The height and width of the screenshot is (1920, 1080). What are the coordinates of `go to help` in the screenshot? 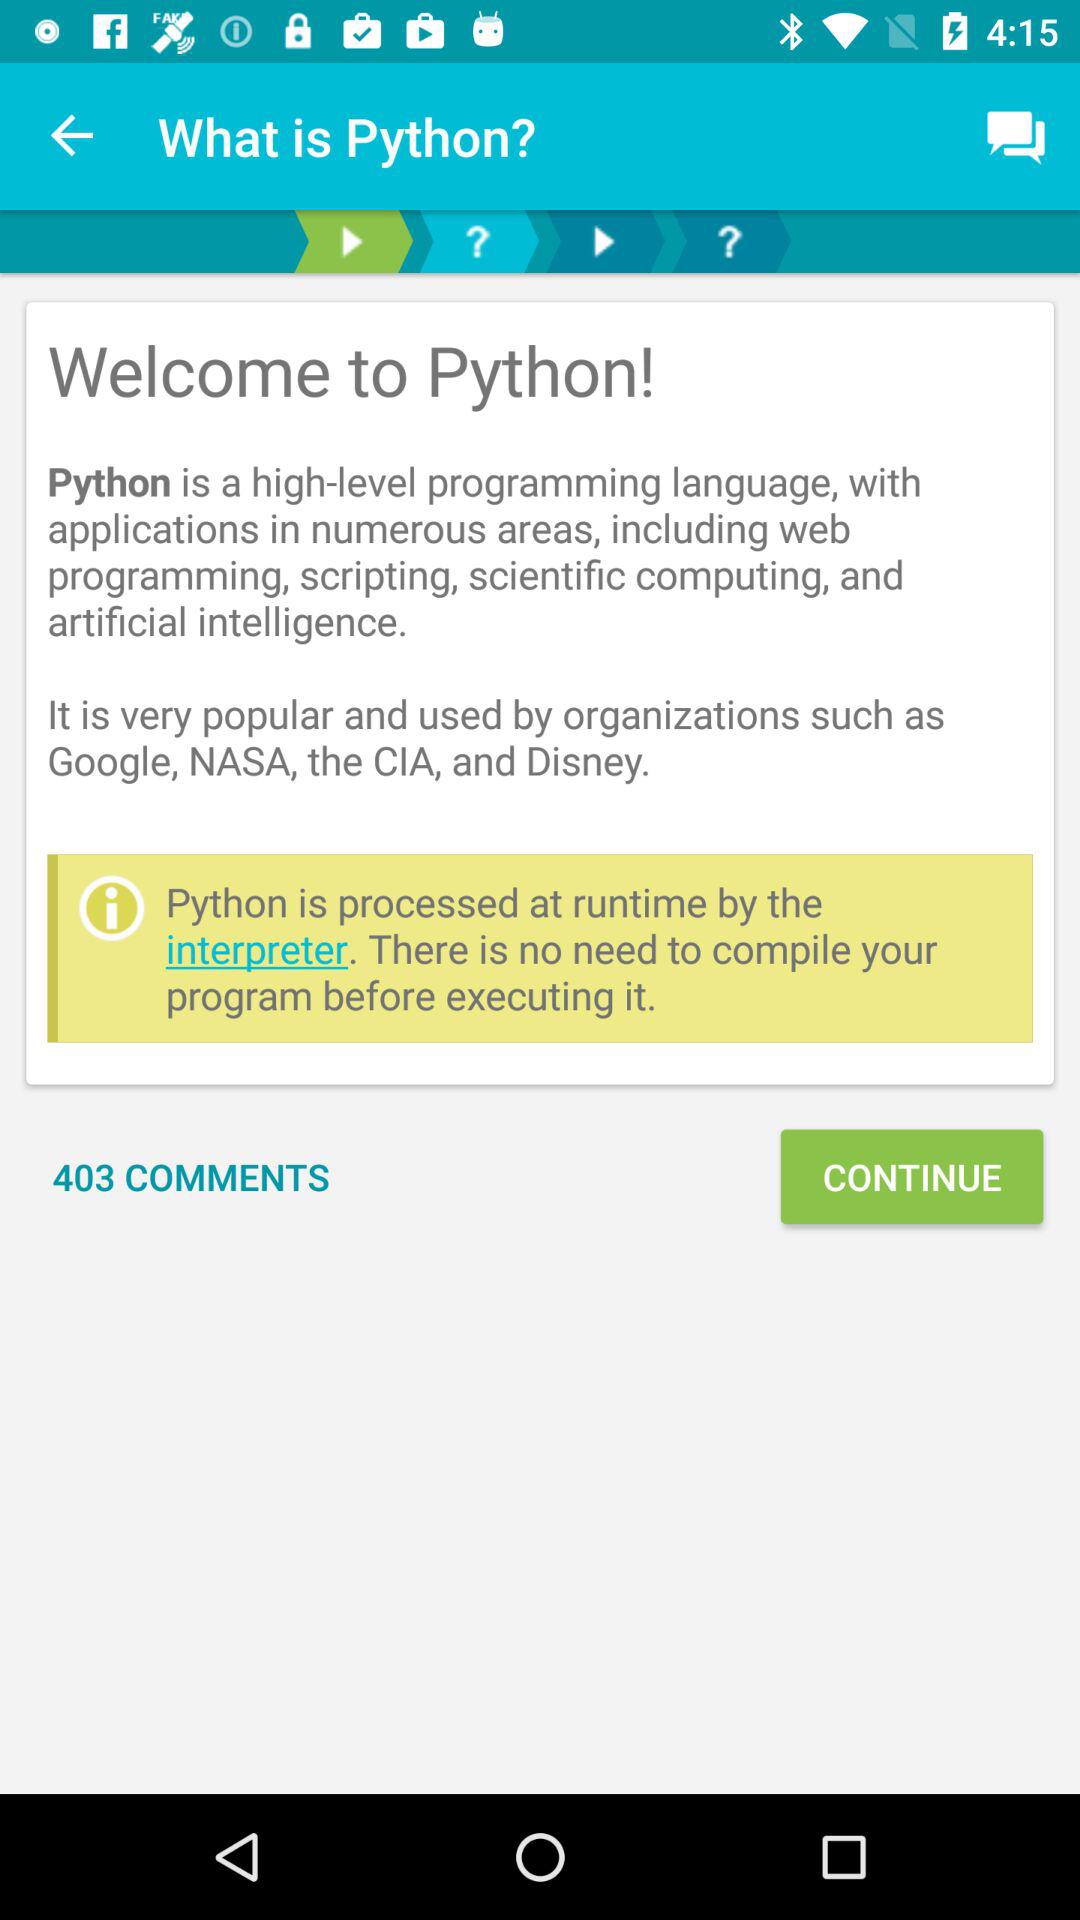 It's located at (477, 242).